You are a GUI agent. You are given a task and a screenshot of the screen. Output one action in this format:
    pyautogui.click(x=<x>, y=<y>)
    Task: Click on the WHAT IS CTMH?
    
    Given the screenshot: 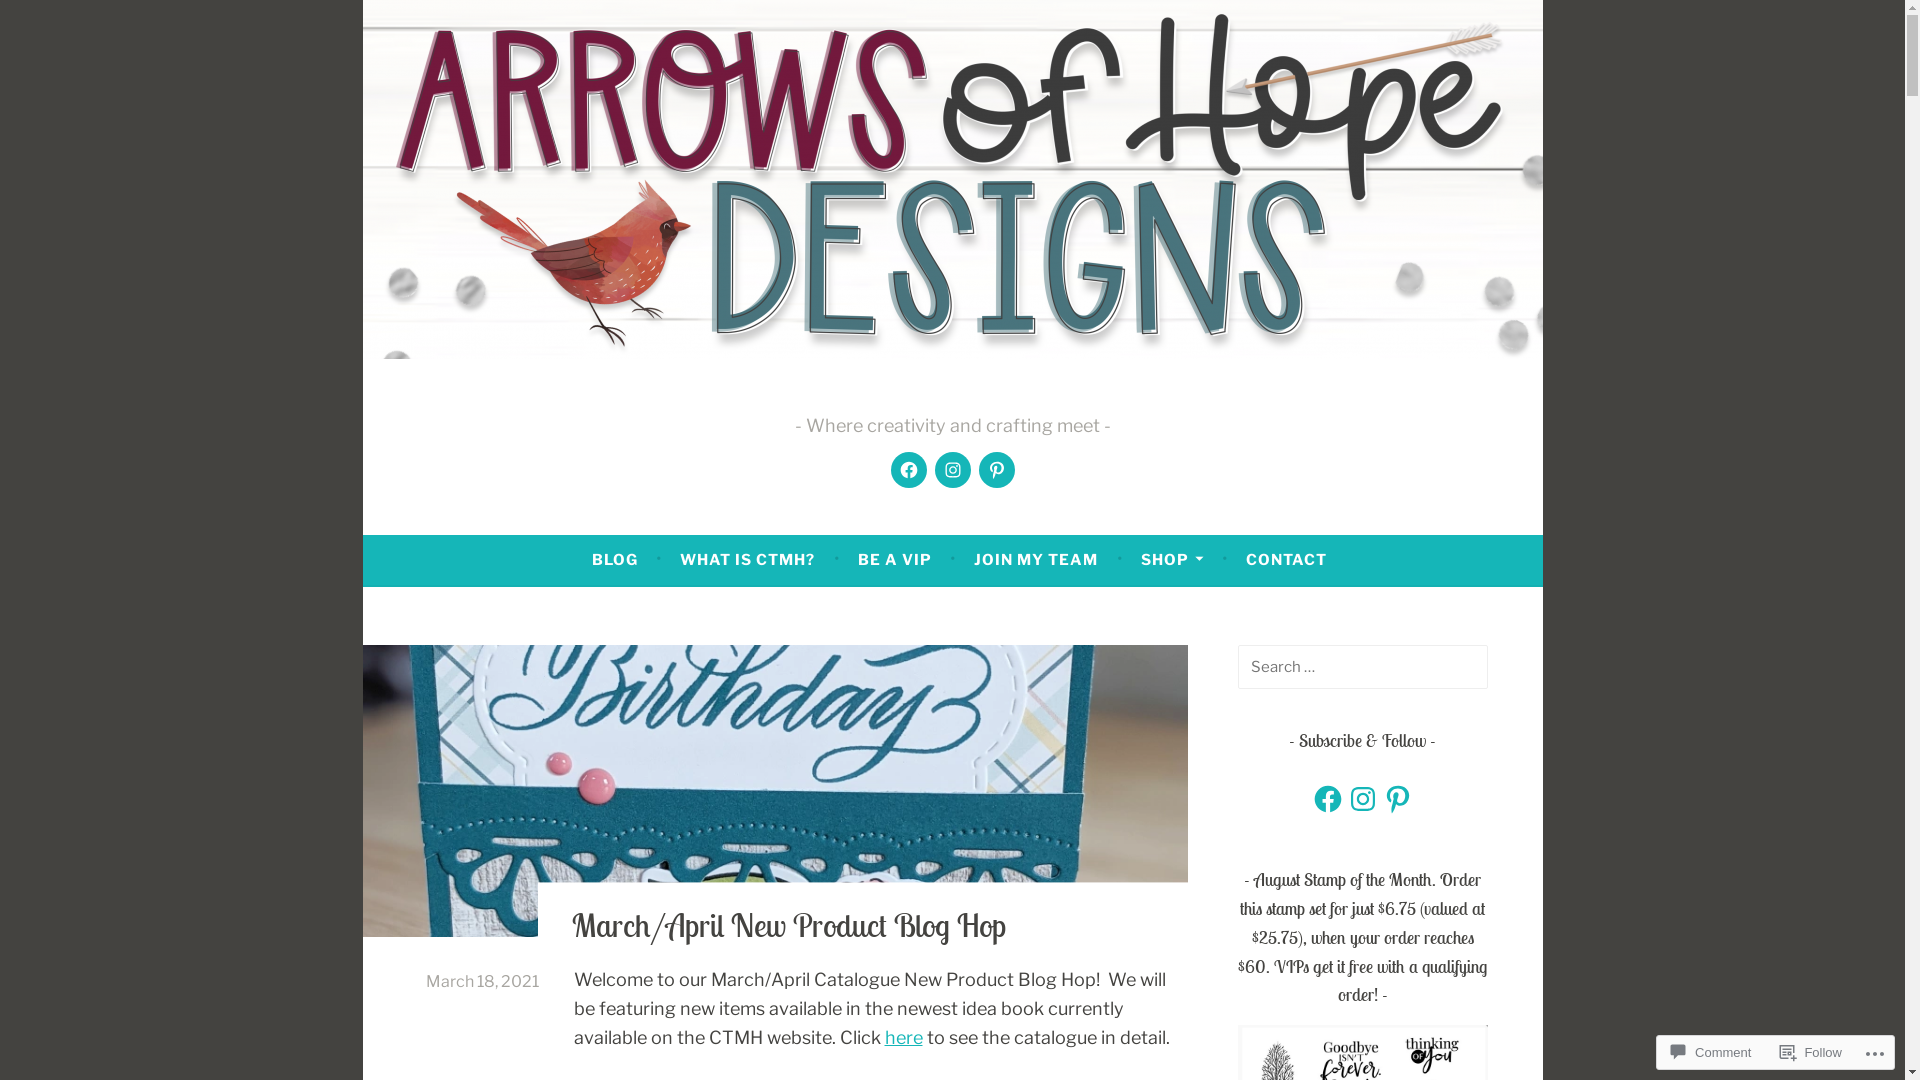 What is the action you would take?
    pyautogui.click(x=748, y=560)
    